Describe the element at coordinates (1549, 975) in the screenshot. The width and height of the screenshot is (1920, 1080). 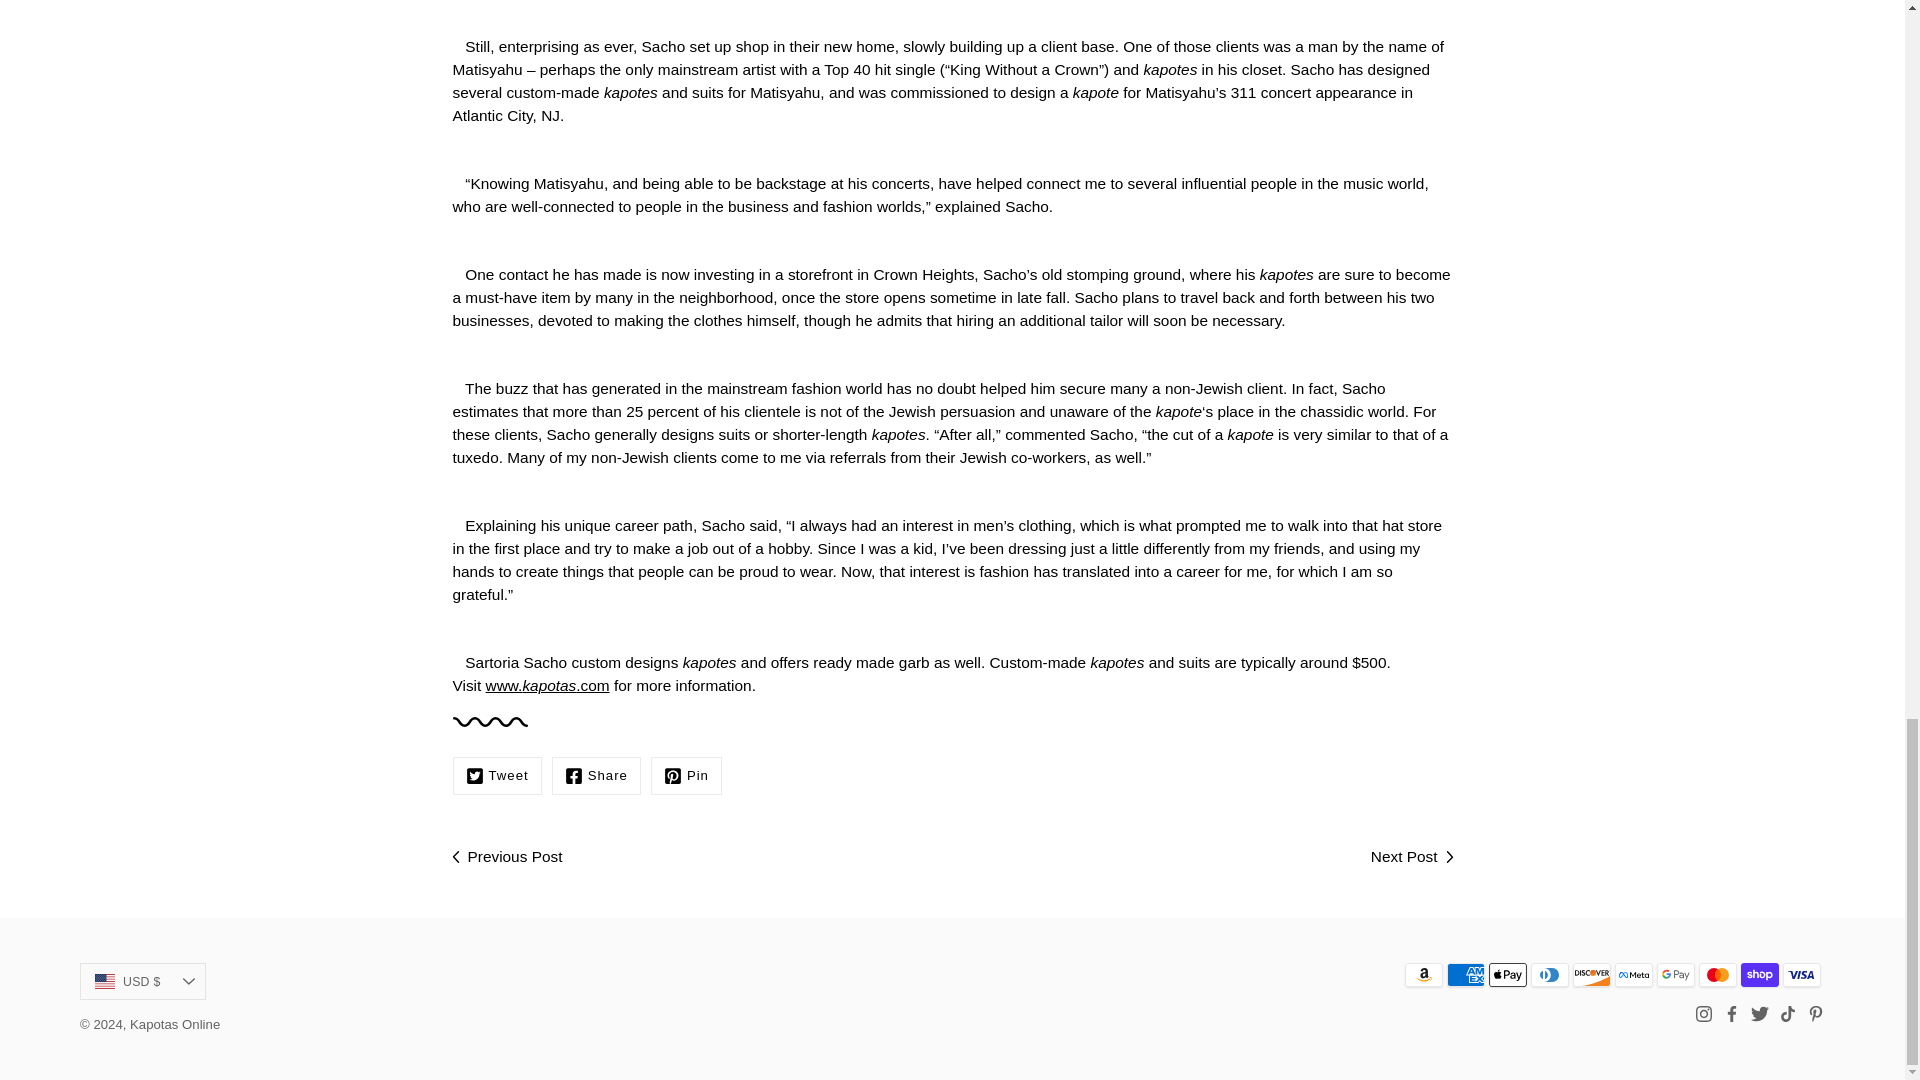
I see `Diners Club` at that location.